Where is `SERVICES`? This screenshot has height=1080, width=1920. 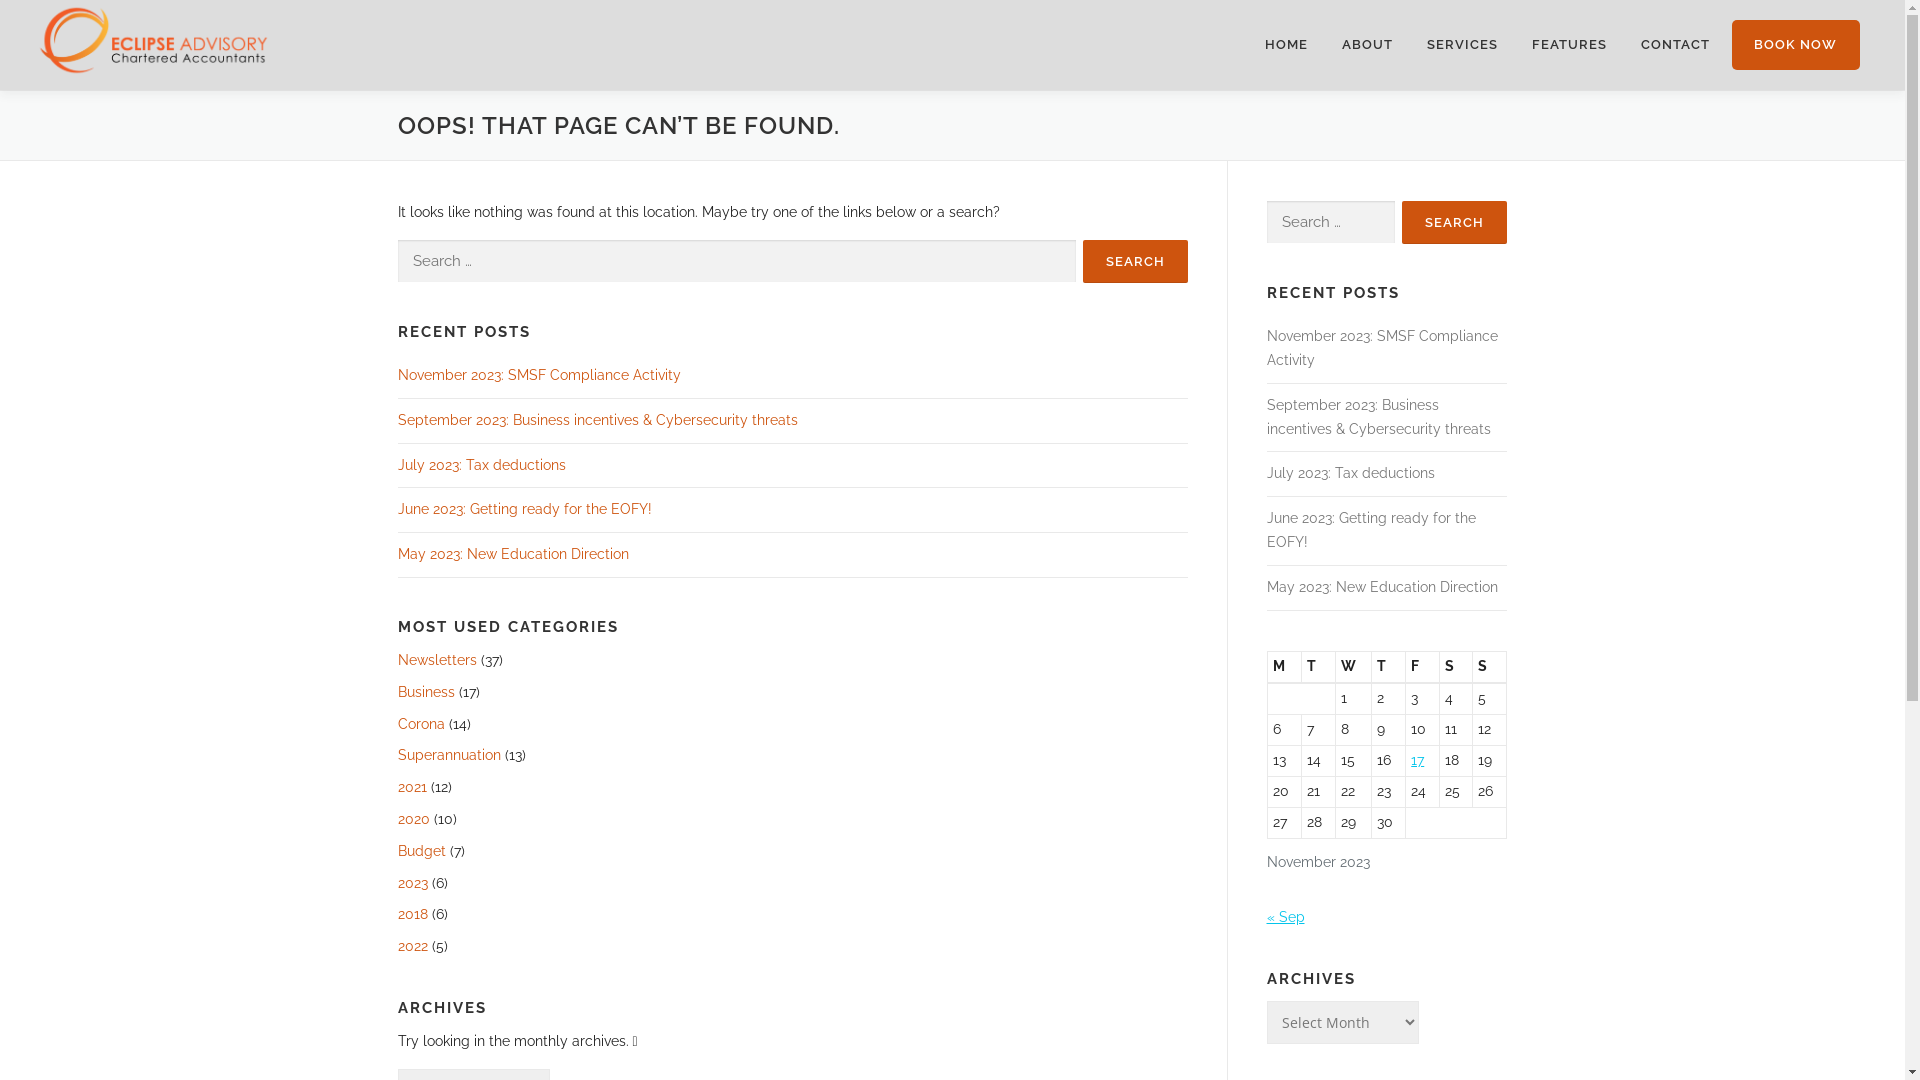
SERVICES is located at coordinates (1462, 45).